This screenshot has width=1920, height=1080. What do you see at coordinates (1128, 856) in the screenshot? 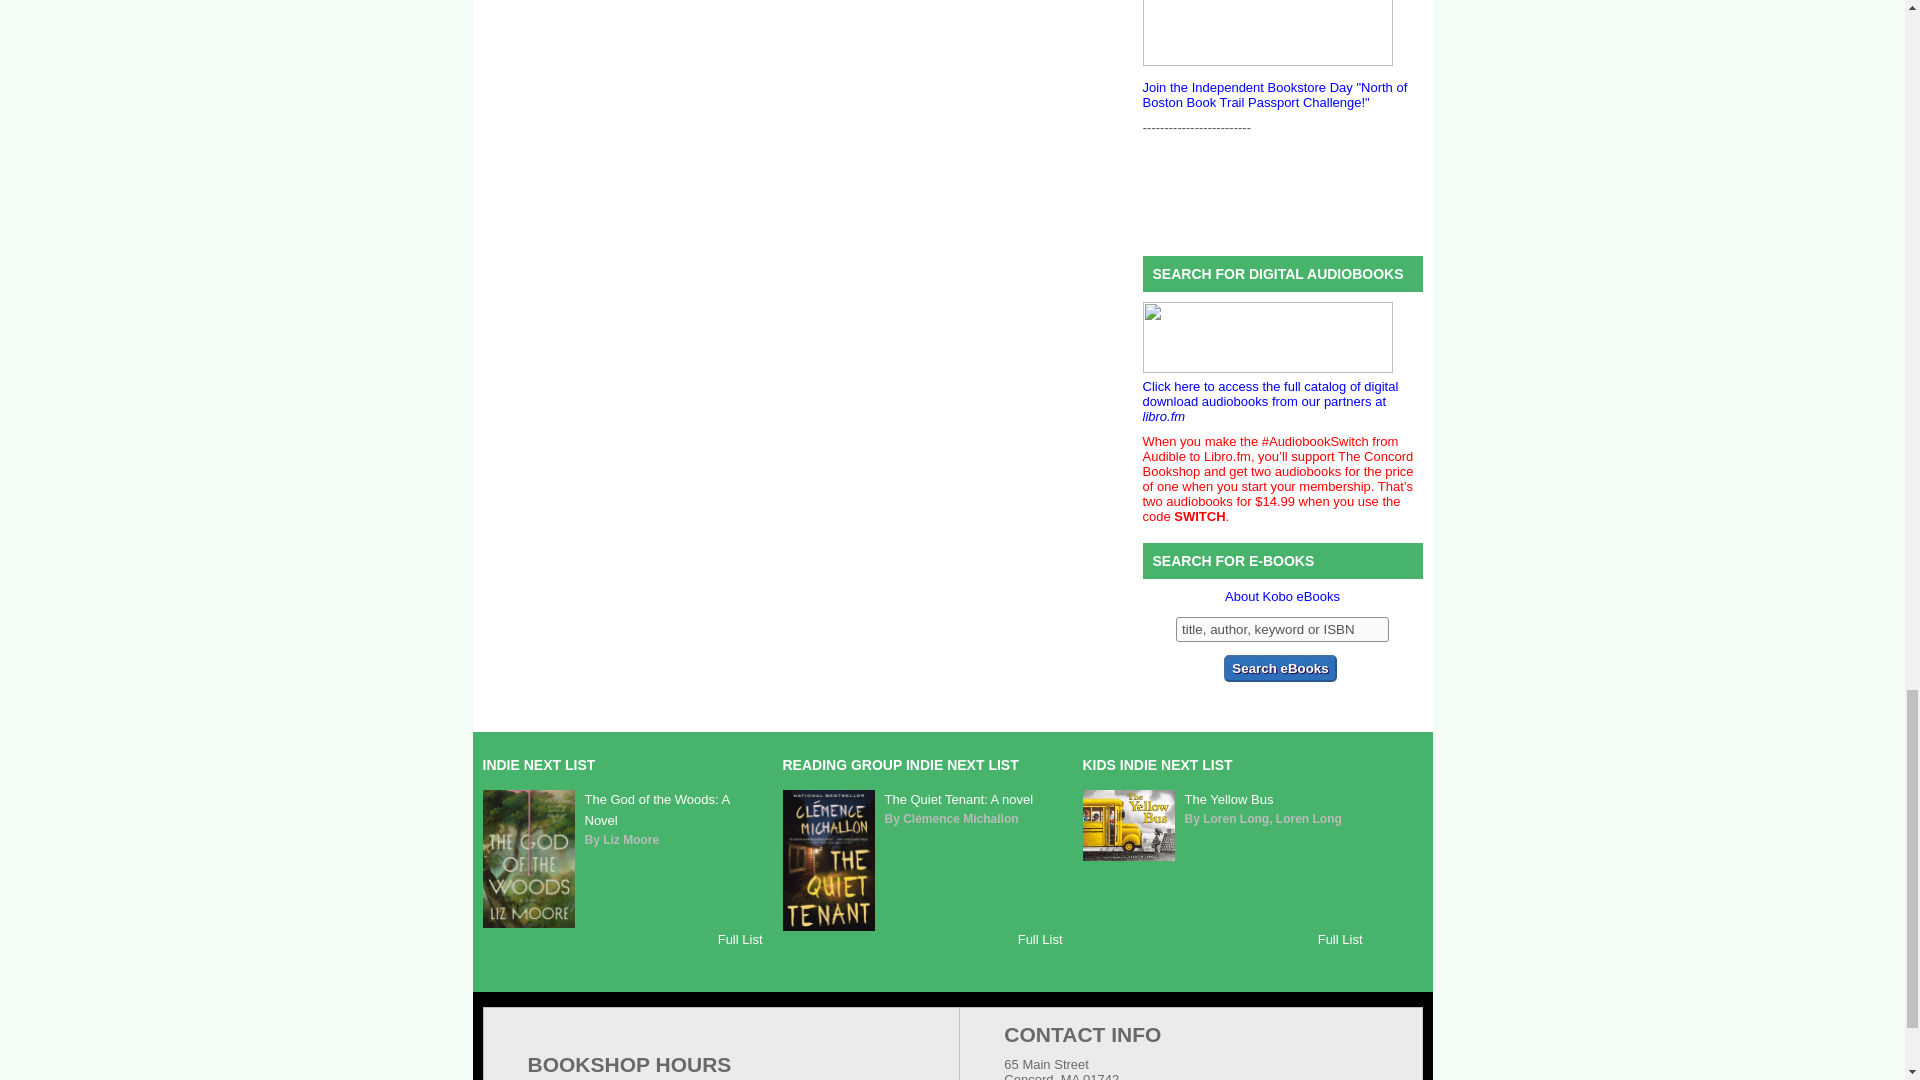
I see `The Yellow Bus - by Loren Long, Loren Long` at bounding box center [1128, 856].